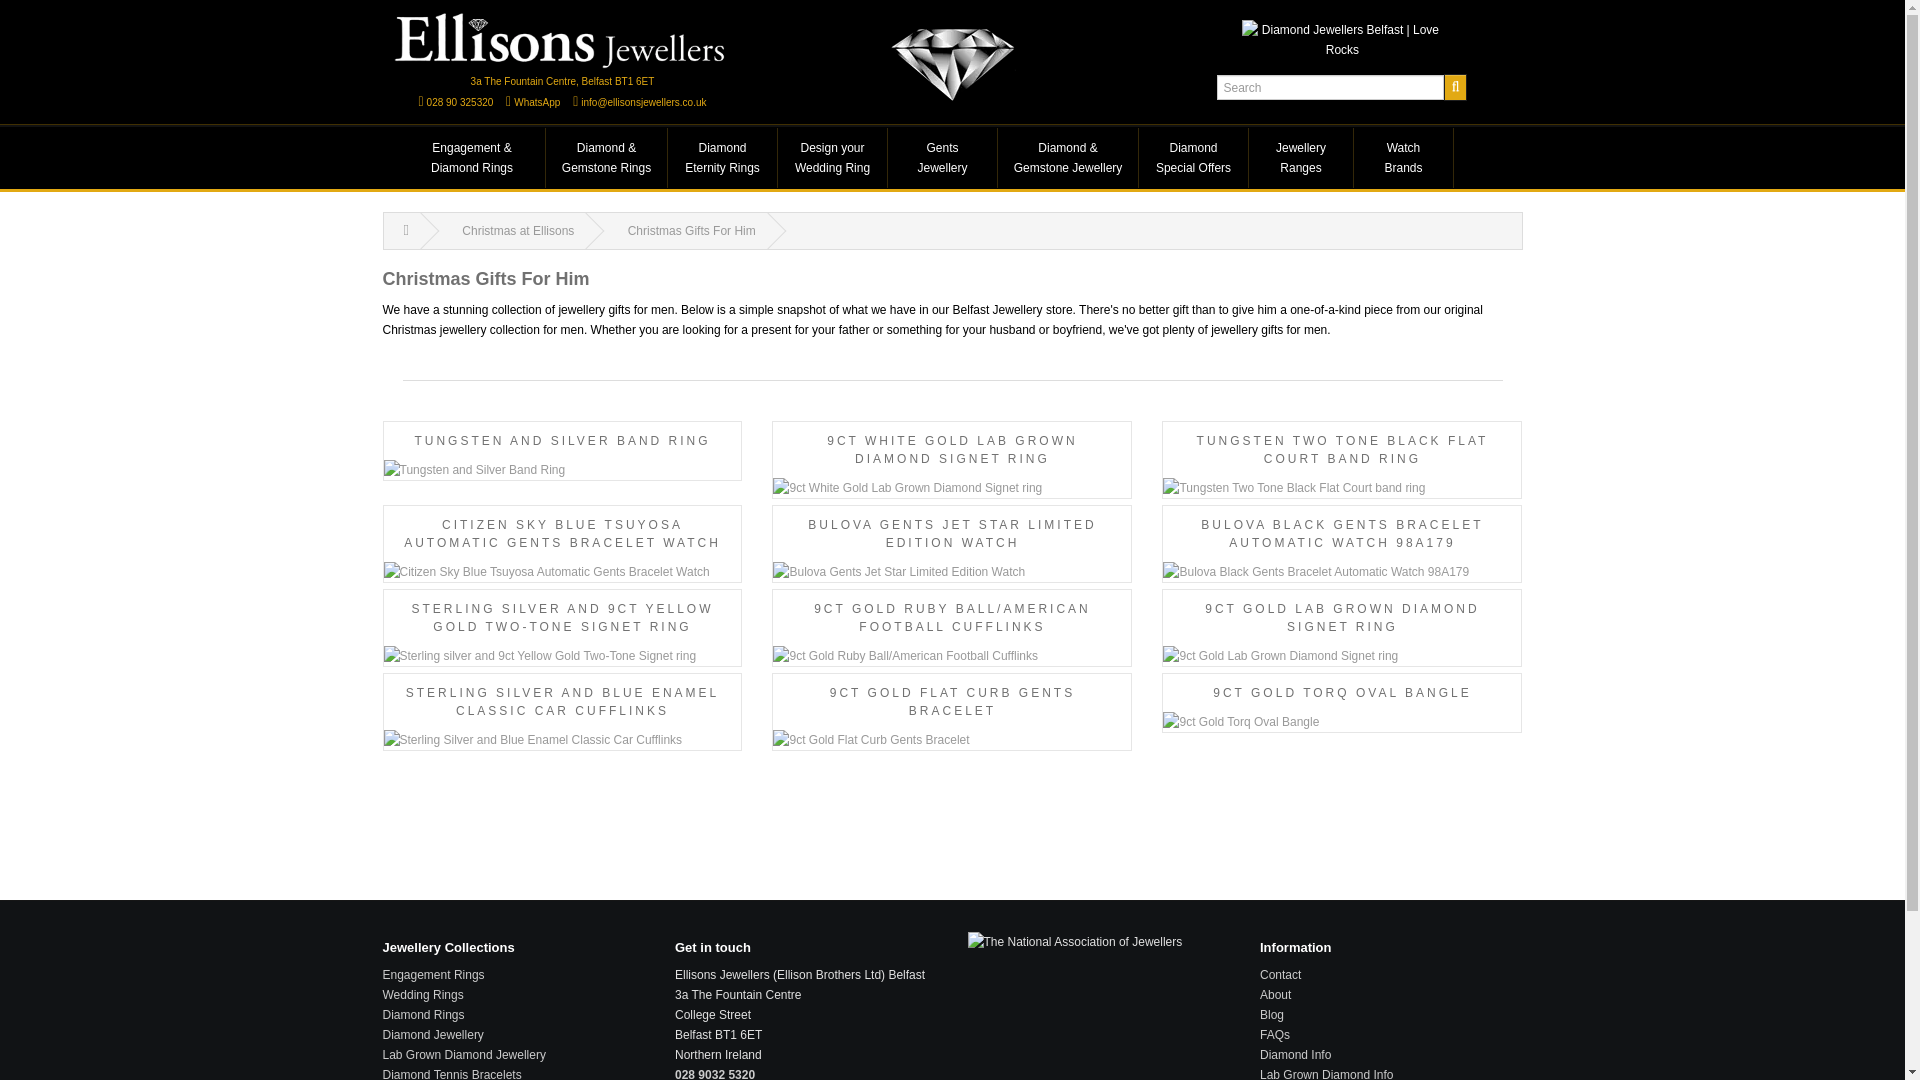  What do you see at coordinates (952, 549) in the screenshot?
I see `BULOVA GENTS JET STAR LIMITED EDITION WATCH` at bounding box center [952, 549].